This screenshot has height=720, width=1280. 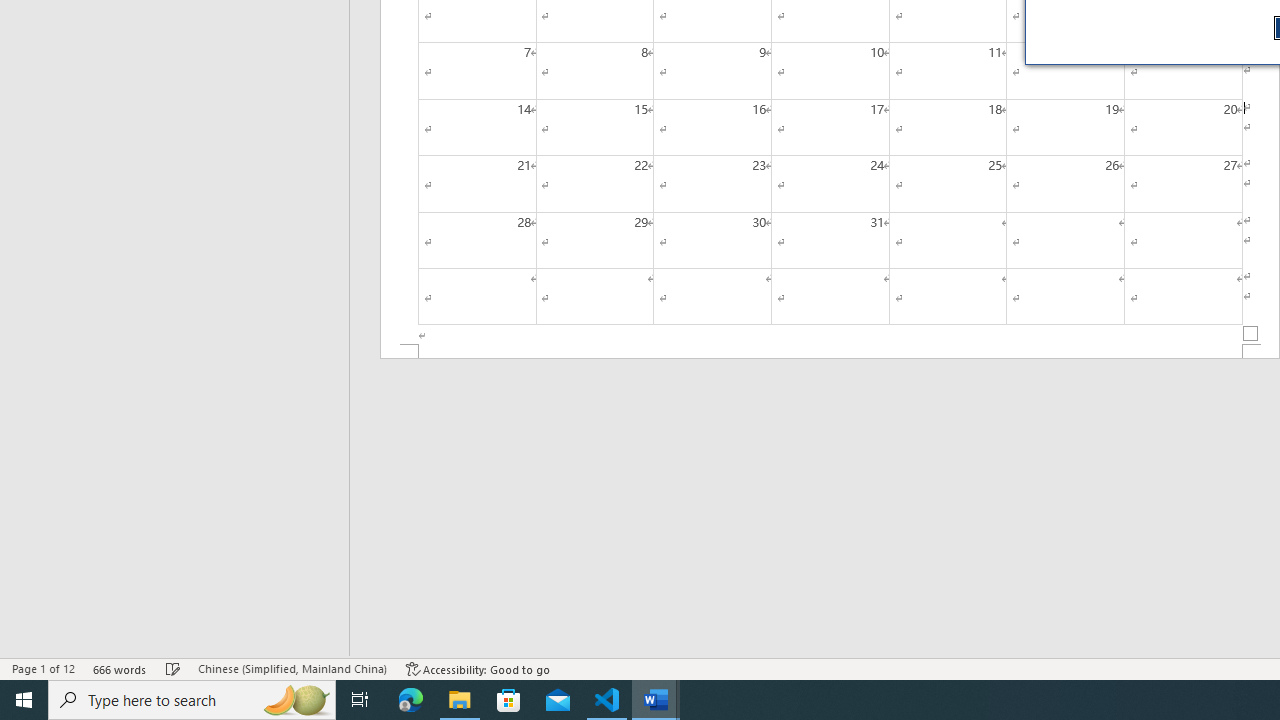 I want to click on Word - 2 running windows, so click(x=656, y=700).